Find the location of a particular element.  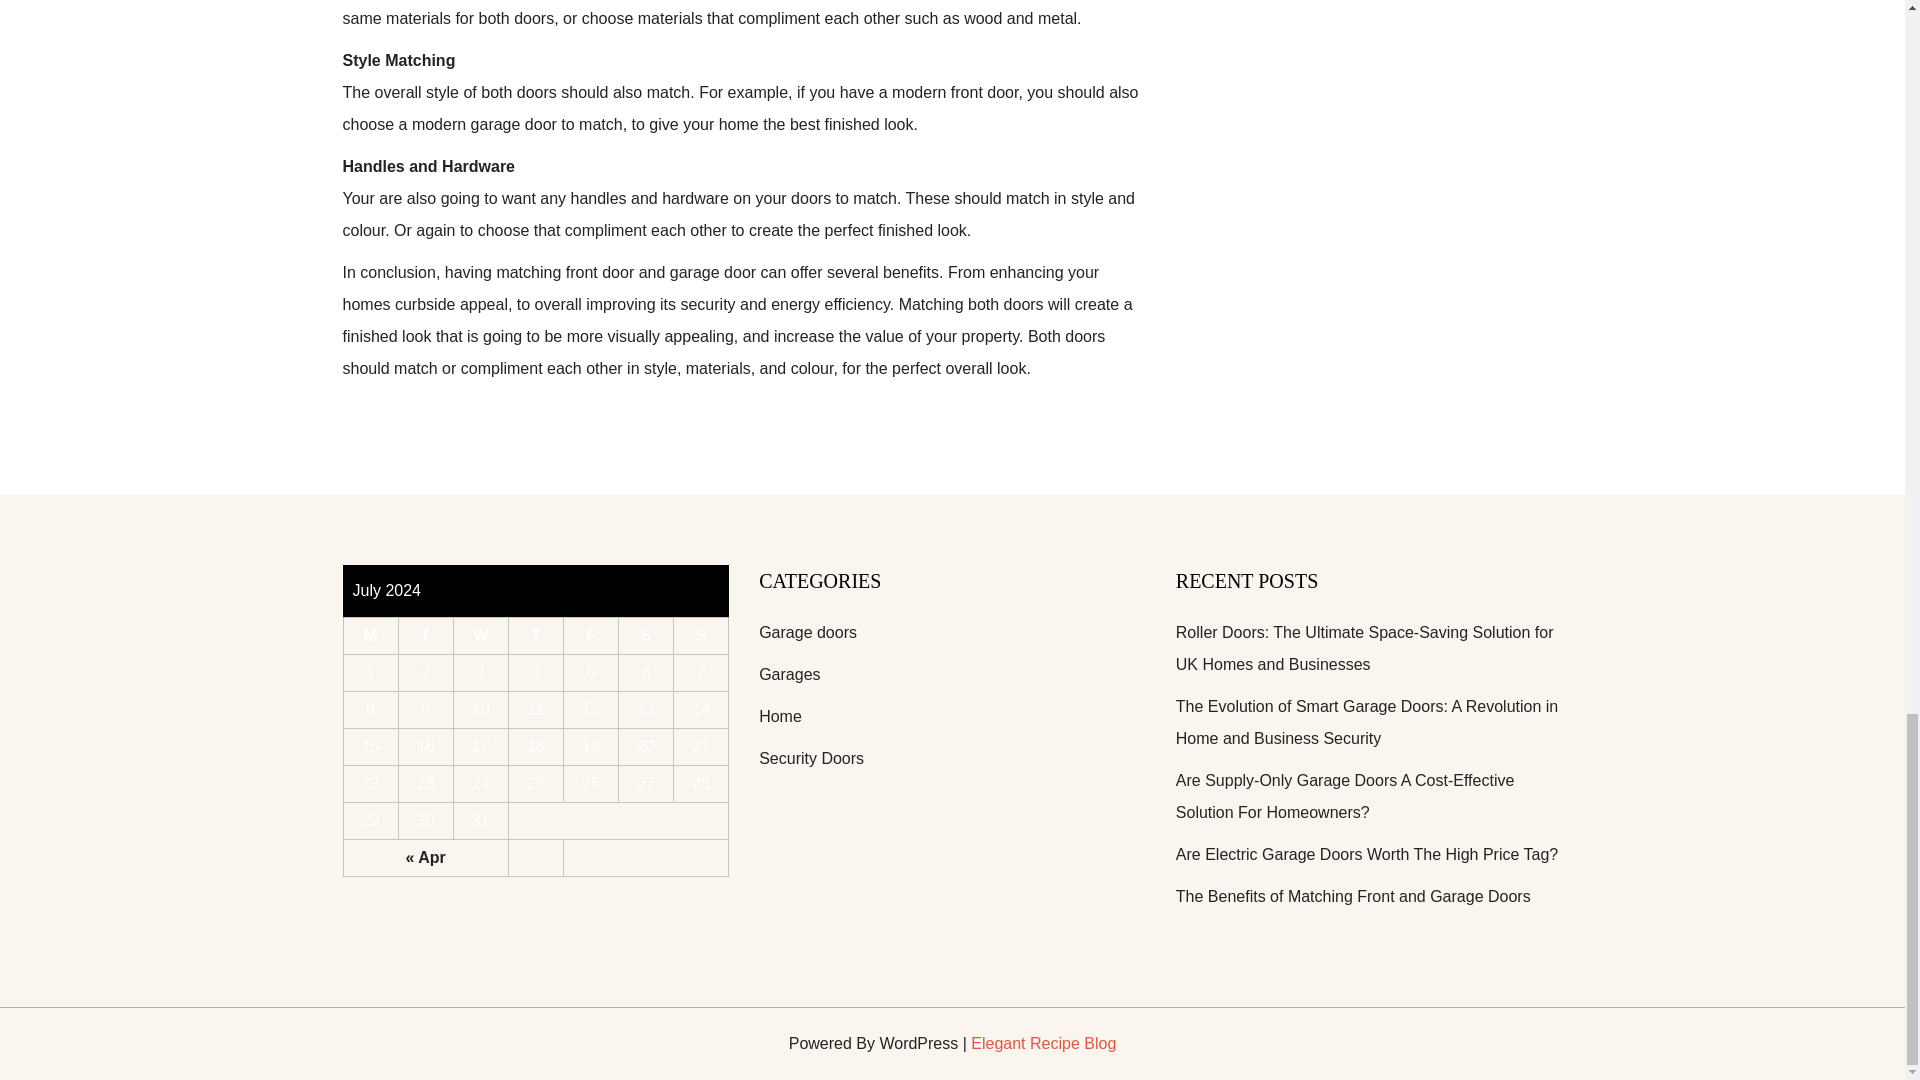

Sunday is located at coordinates (701, 635).